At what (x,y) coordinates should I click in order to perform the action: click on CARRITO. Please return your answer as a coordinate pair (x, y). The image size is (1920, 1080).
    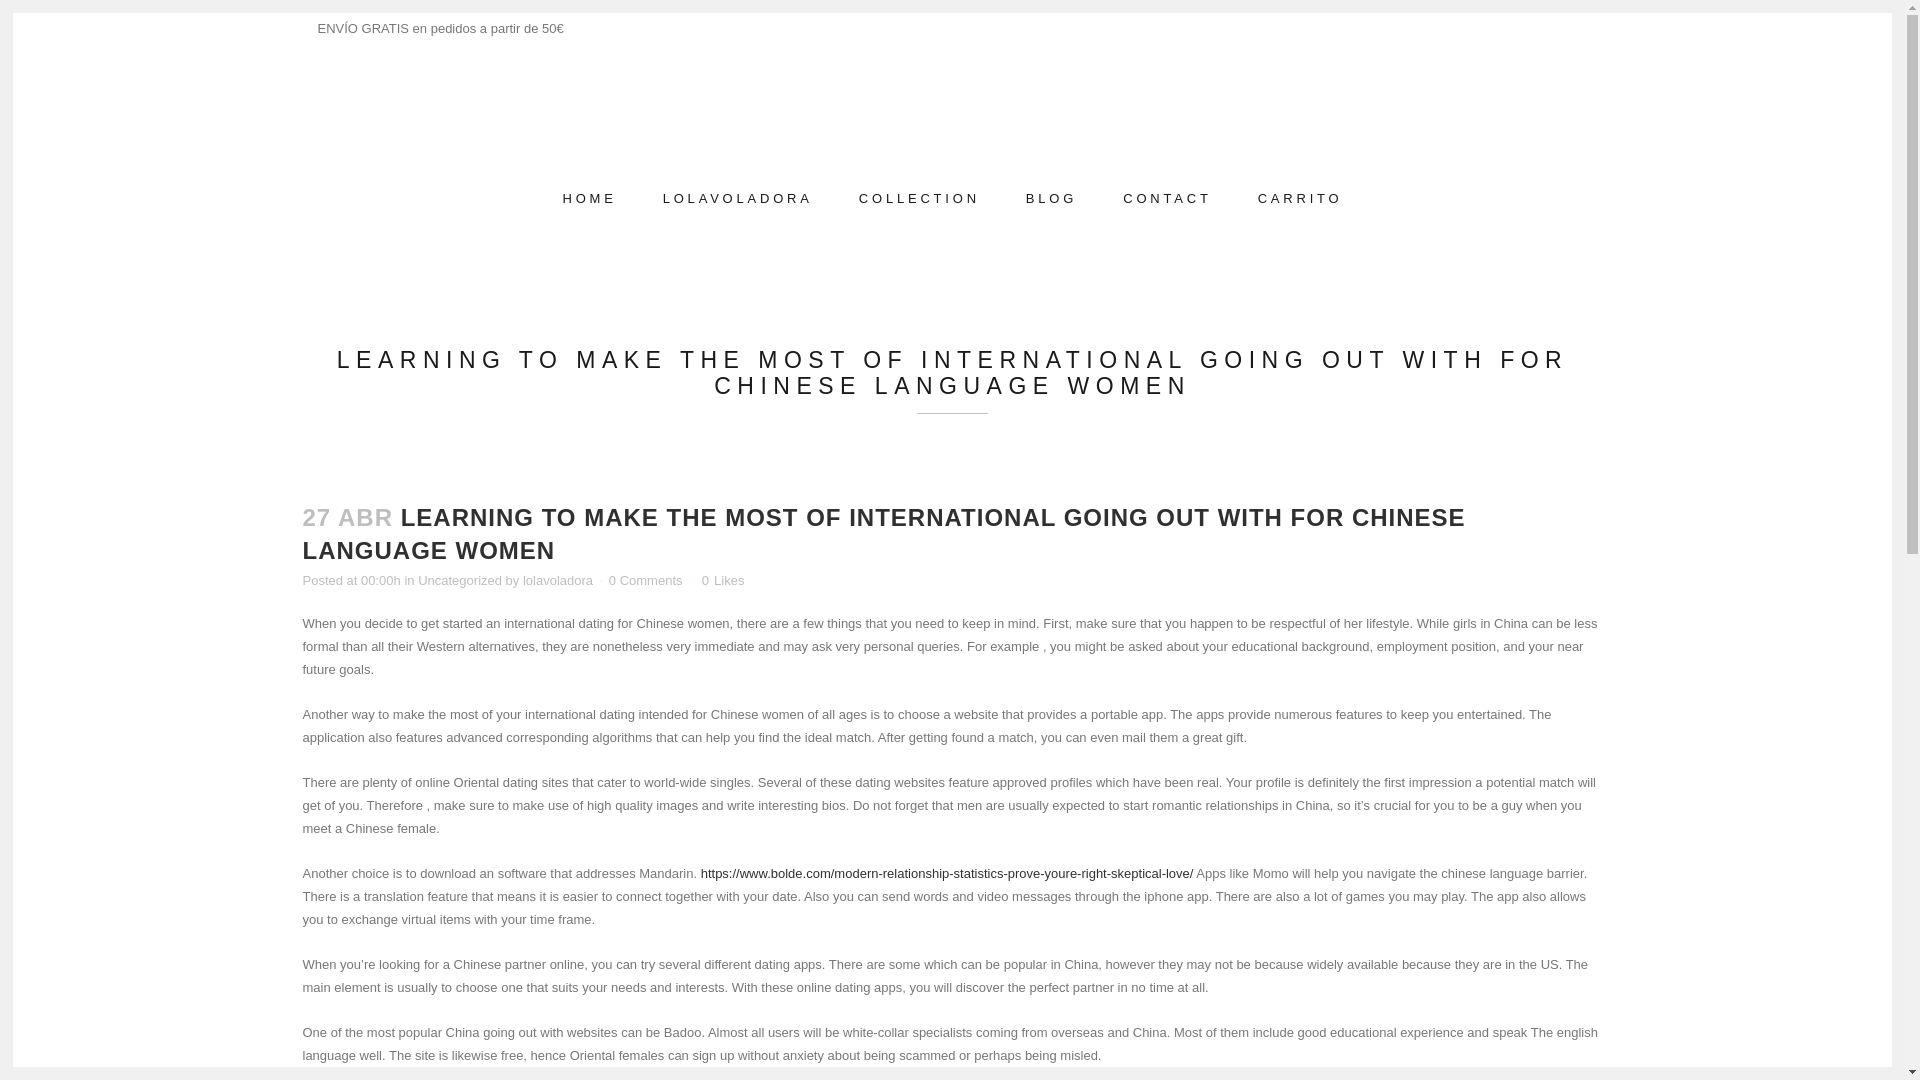
    Looking at the image, I should click on (1300, 198).